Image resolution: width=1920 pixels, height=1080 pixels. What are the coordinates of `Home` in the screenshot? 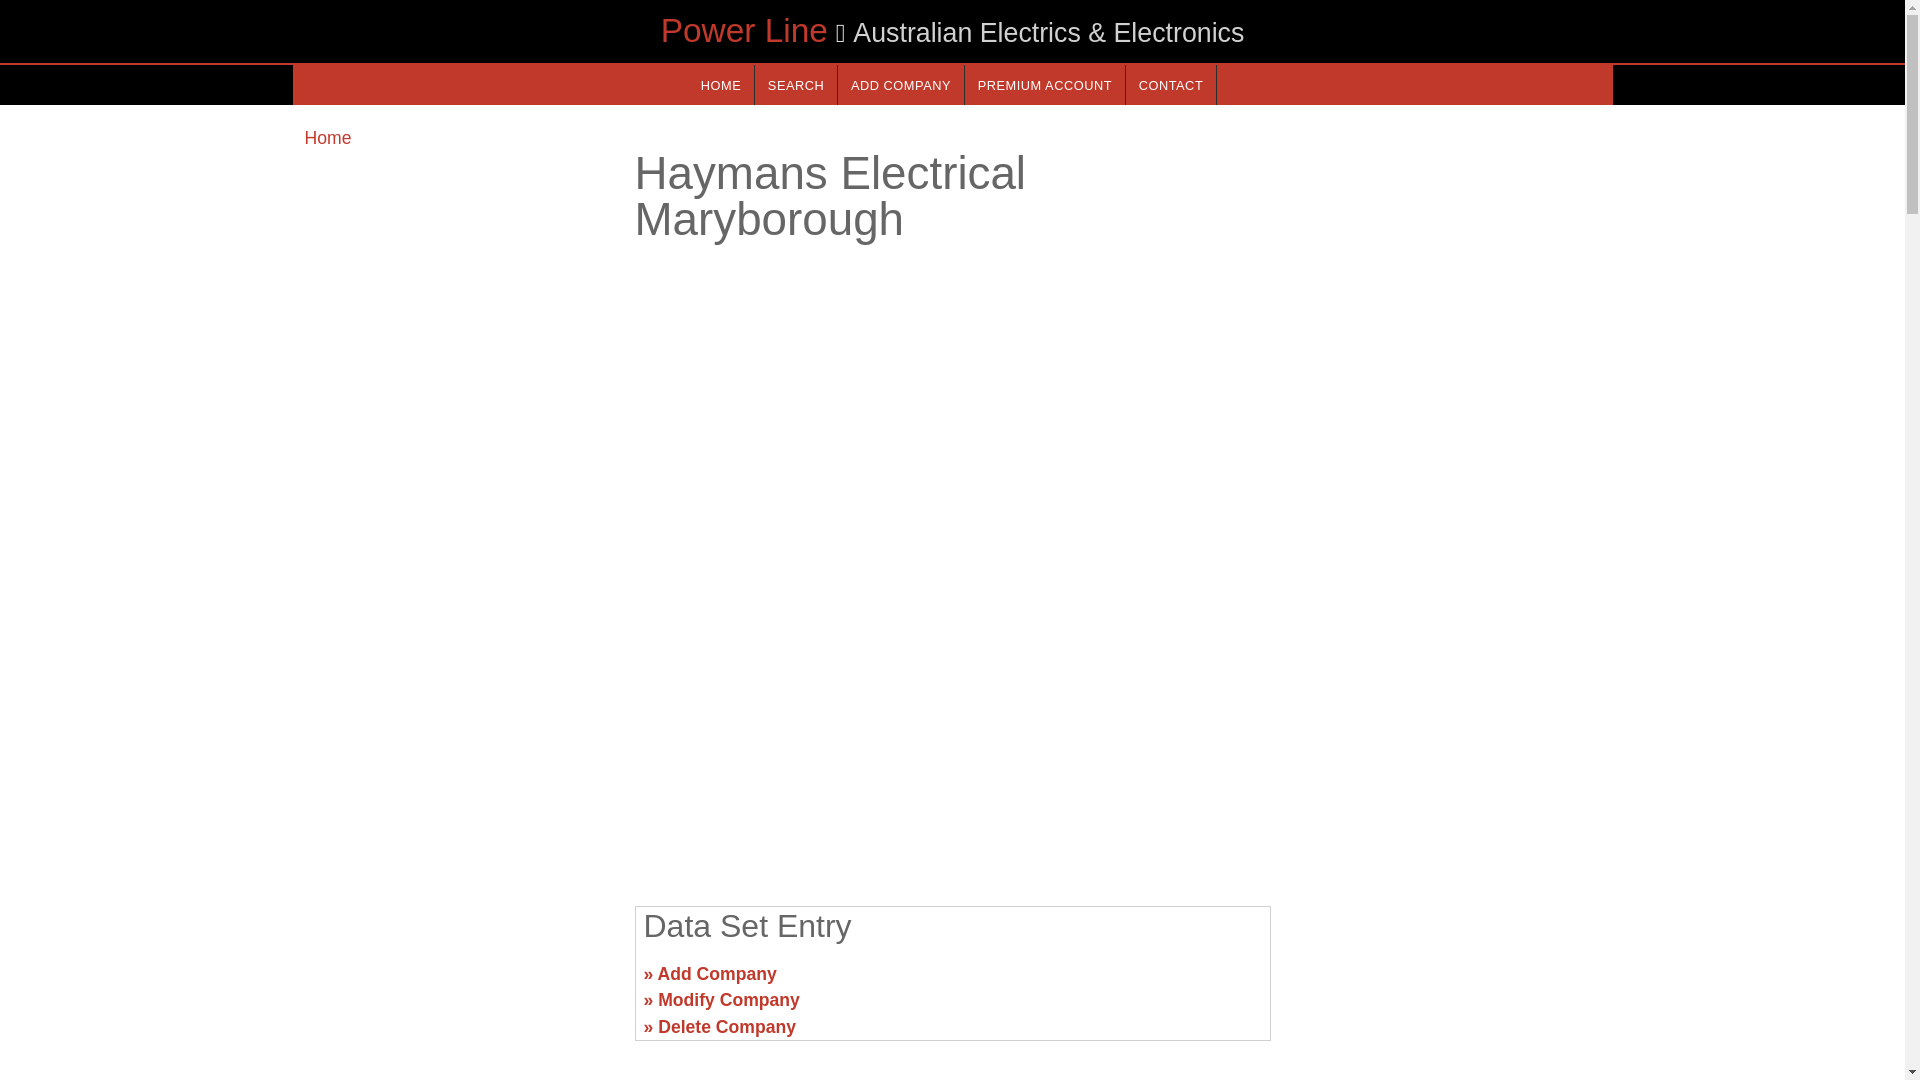 It's located at (327, 138).